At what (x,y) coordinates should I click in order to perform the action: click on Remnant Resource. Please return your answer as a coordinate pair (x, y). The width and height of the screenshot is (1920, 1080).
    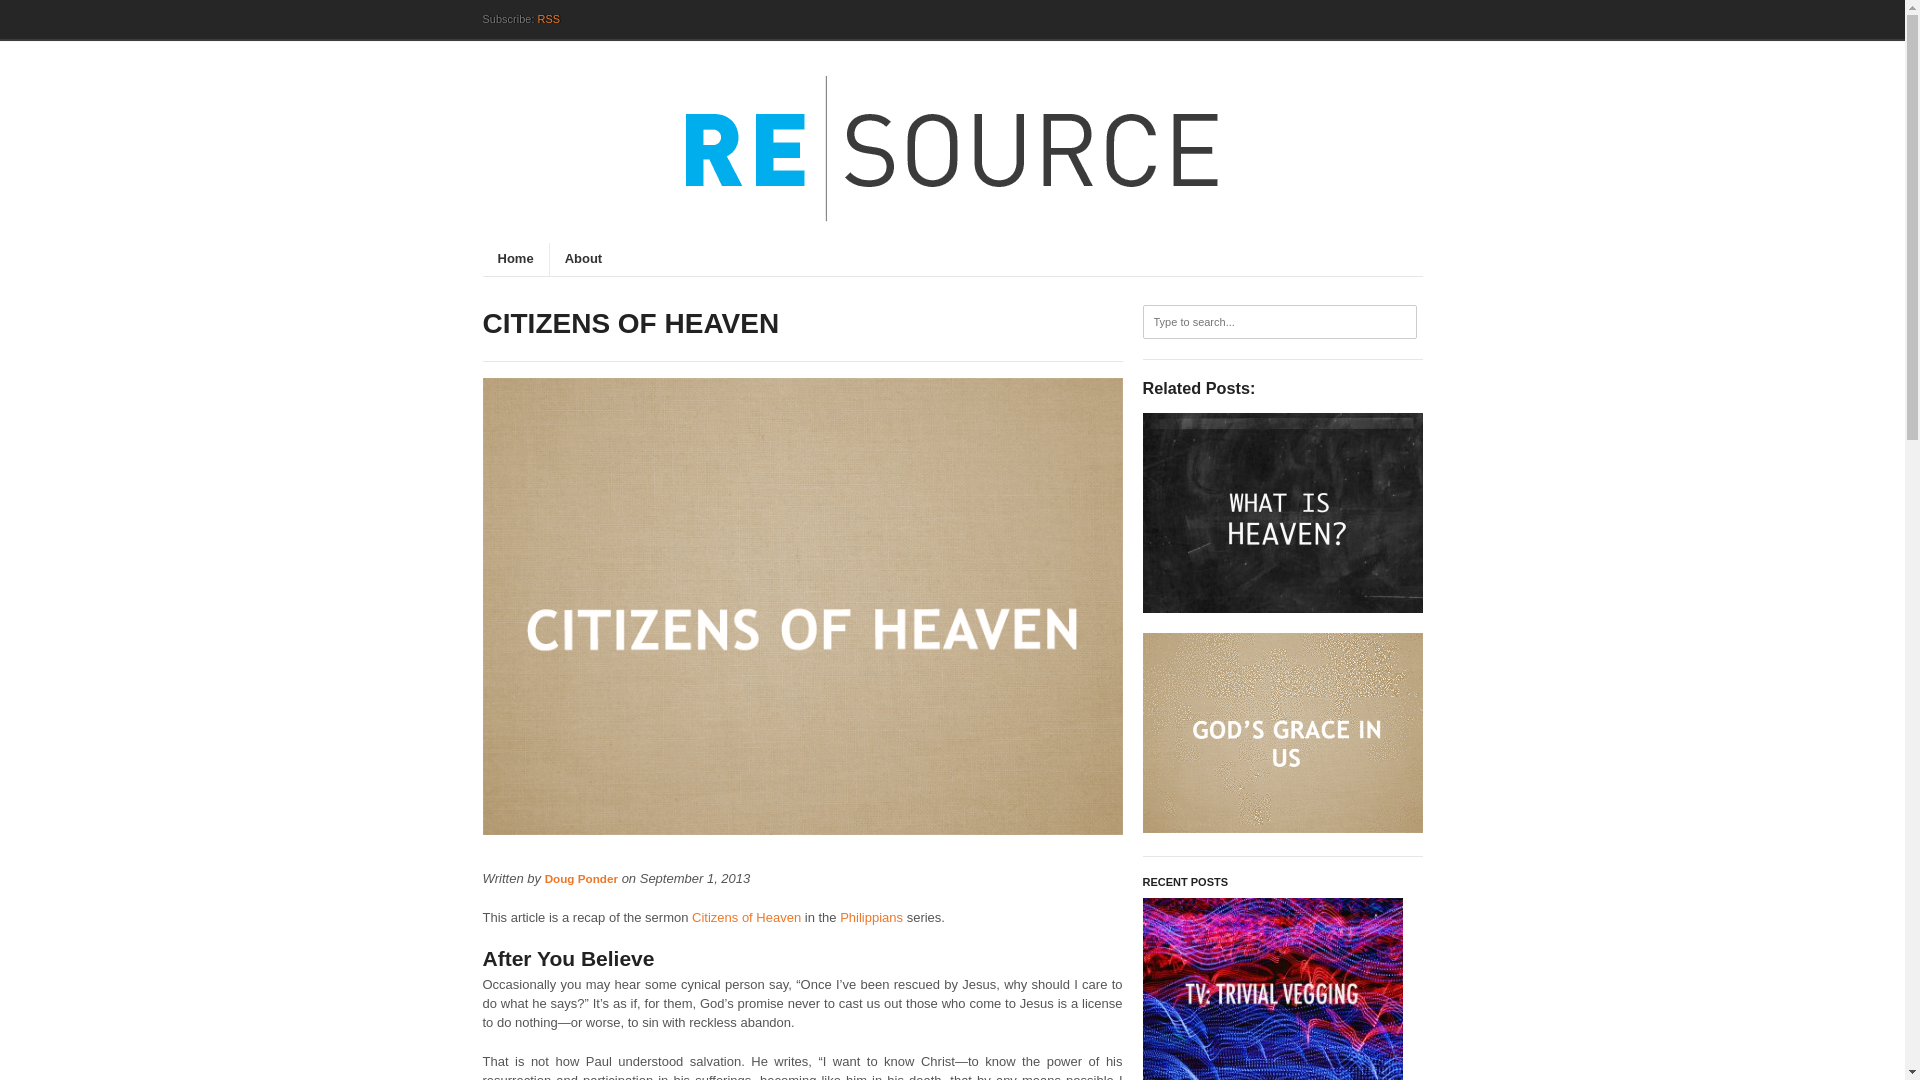
    Looking at the image, I should click on (952, 152).